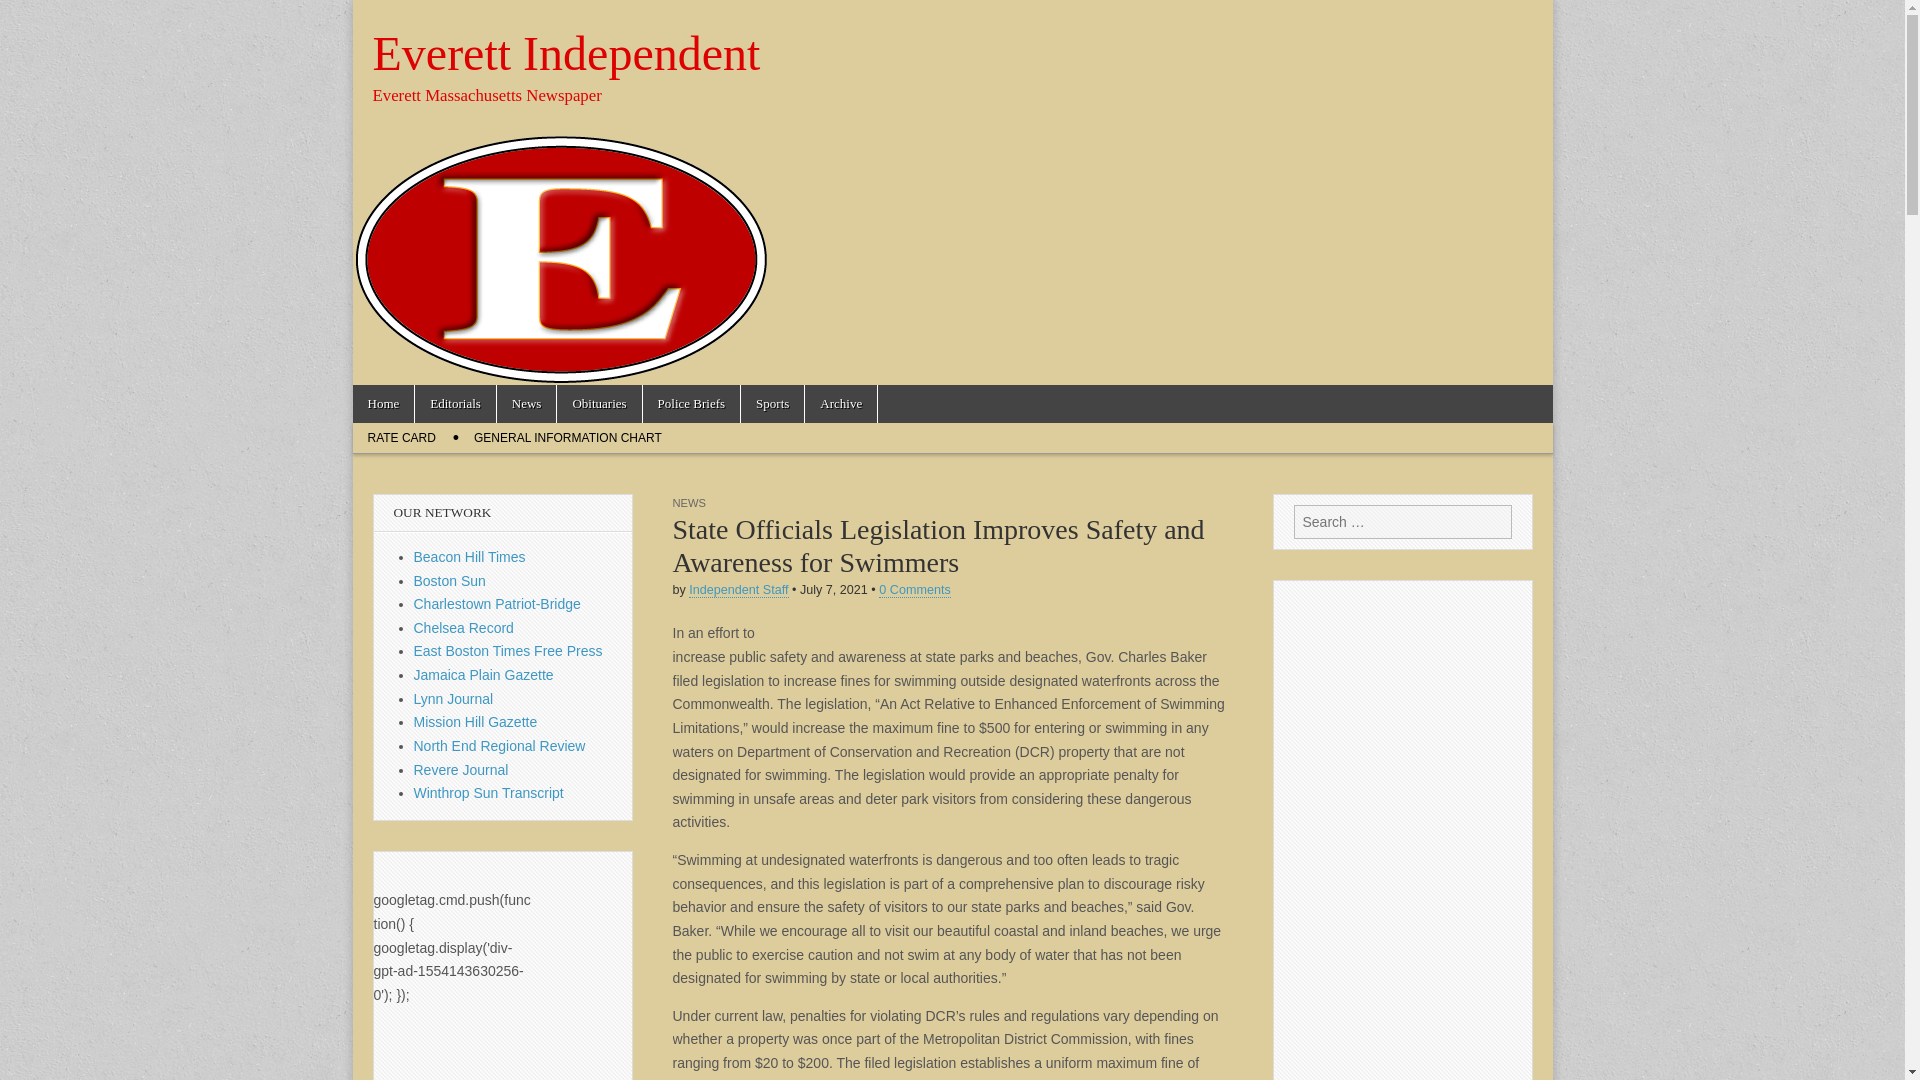 This screenshot has height=1080, width=1920. Describe the element at coordinates (738, 590) in the screenshot. I see `Independent Staff` at that location.